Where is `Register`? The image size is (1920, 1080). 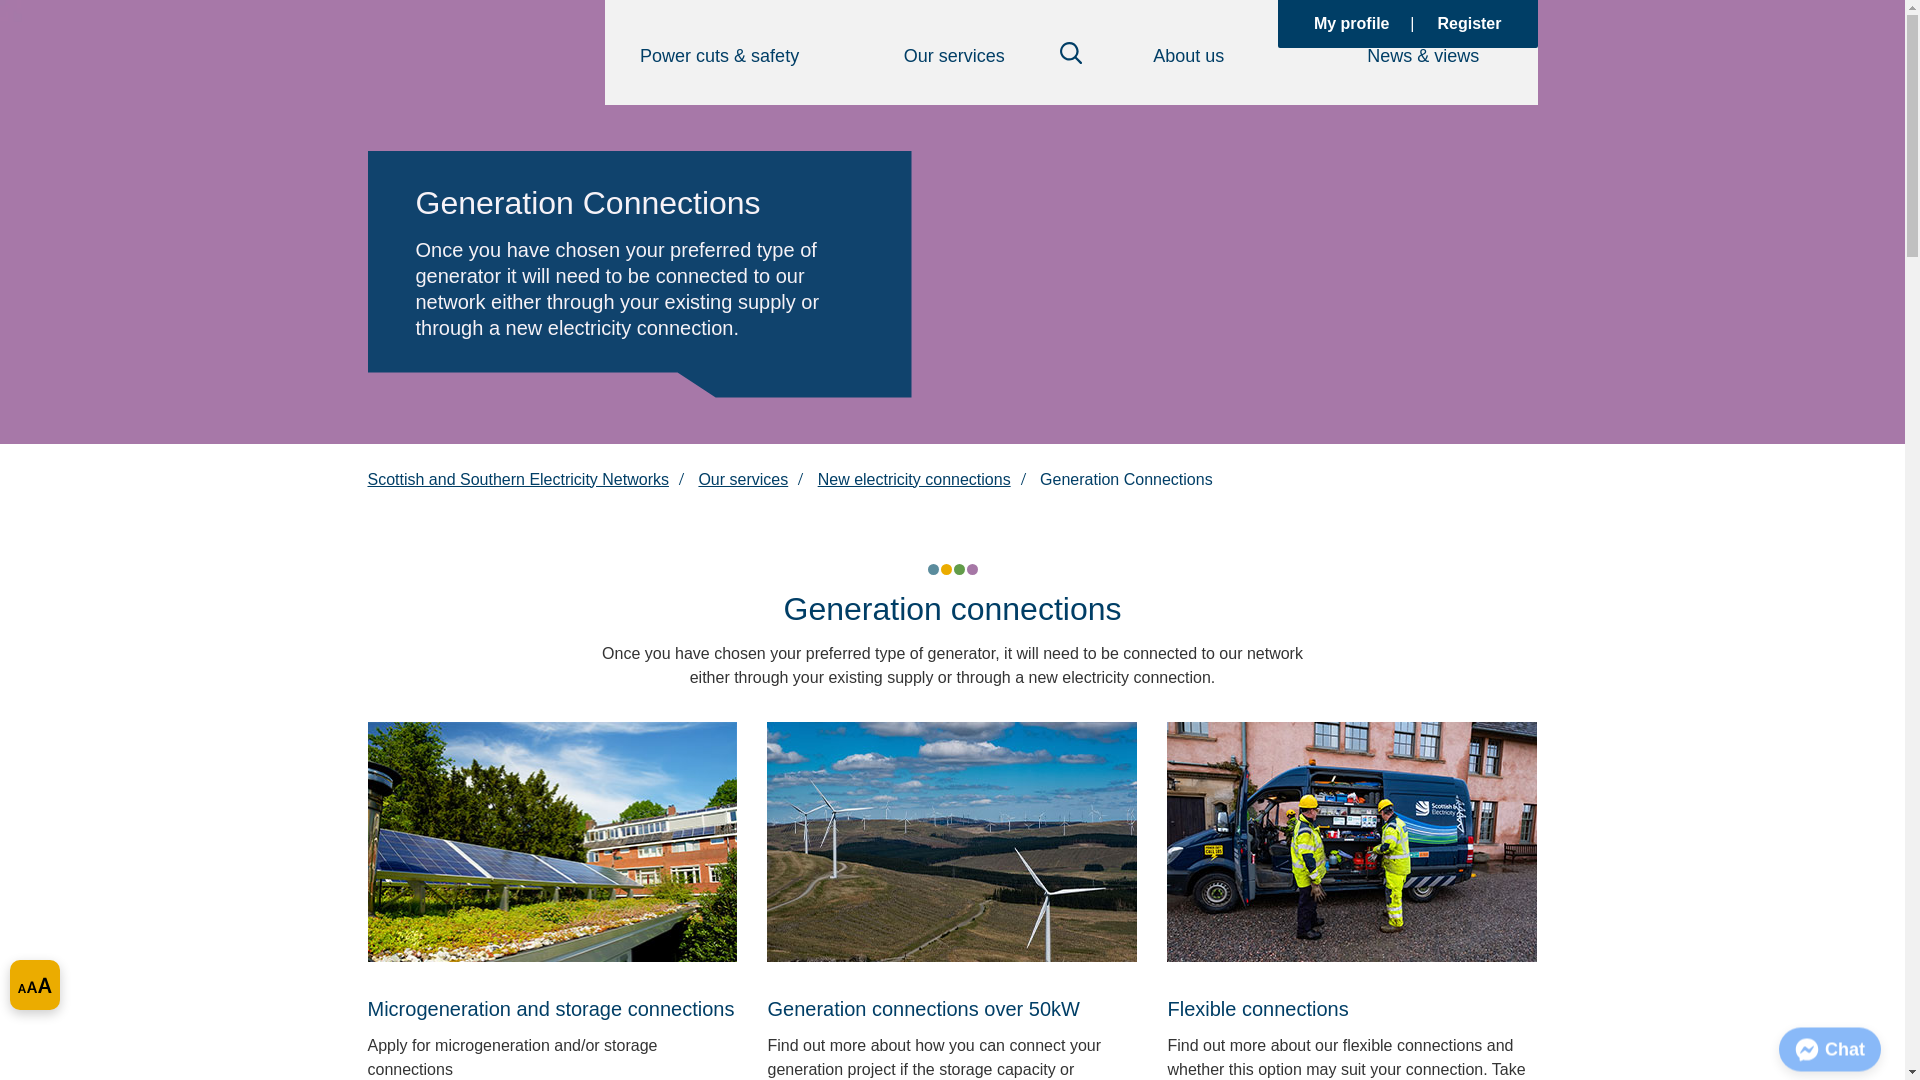
Register is located at coordinates (1468, 23).